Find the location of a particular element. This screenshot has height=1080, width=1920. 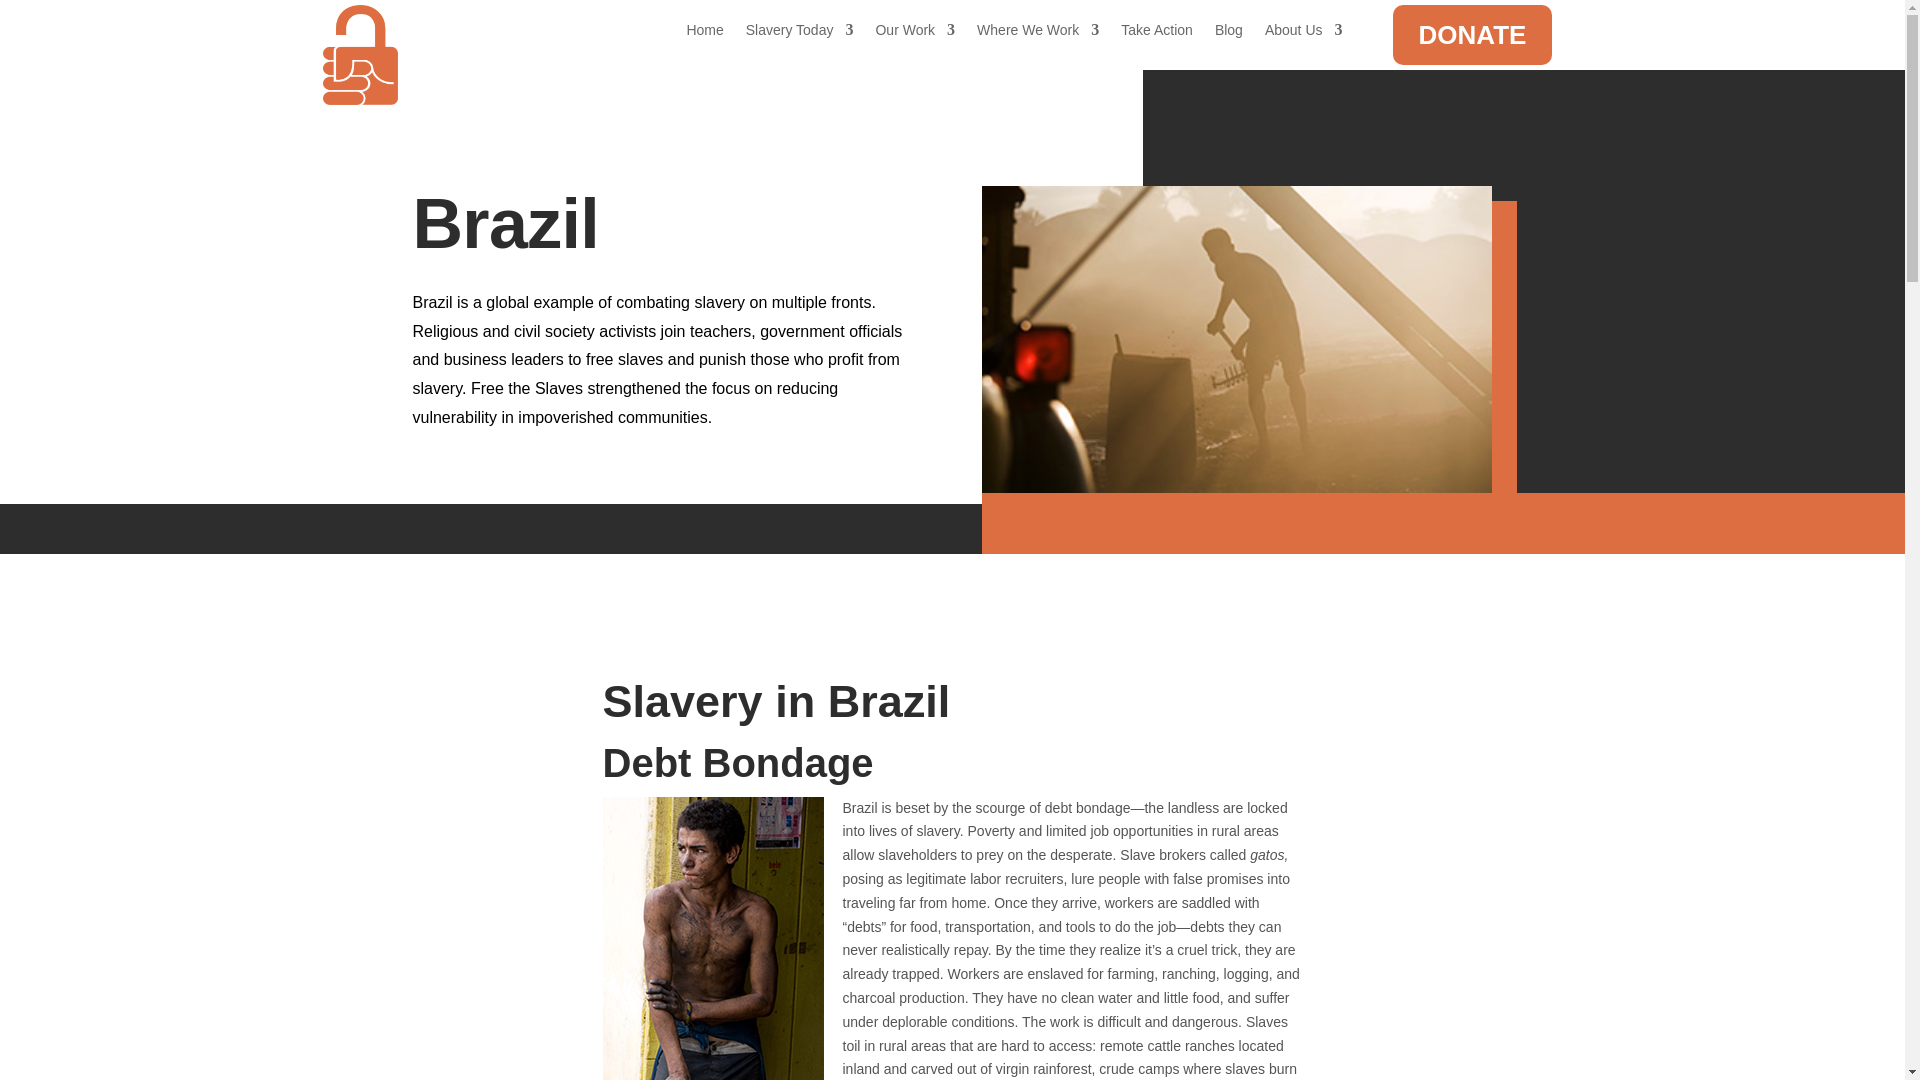

Our Work is located at coordinates (914, 34).